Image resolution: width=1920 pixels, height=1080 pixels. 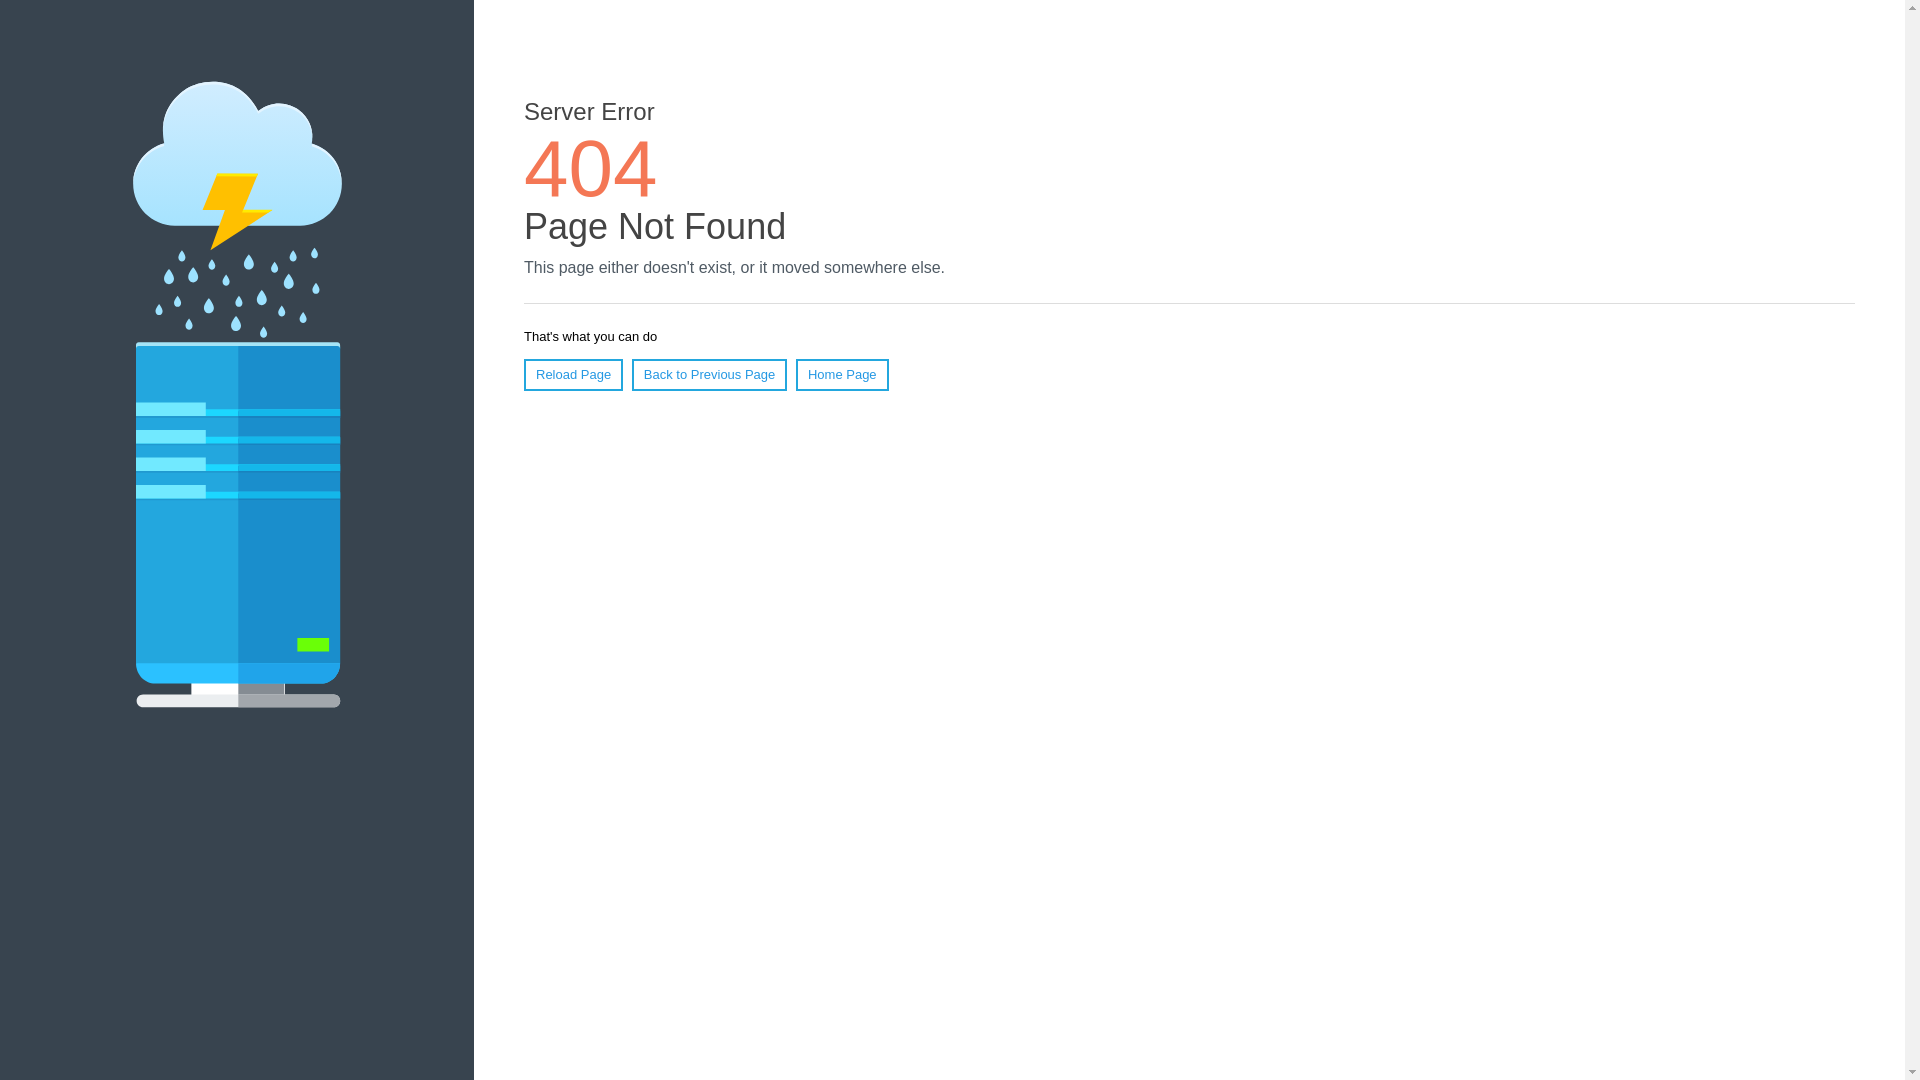 What do you see at coordinates (710, 375) in the screenshot?
I see `Back to Previous Page` at bounding box center [710, 375].